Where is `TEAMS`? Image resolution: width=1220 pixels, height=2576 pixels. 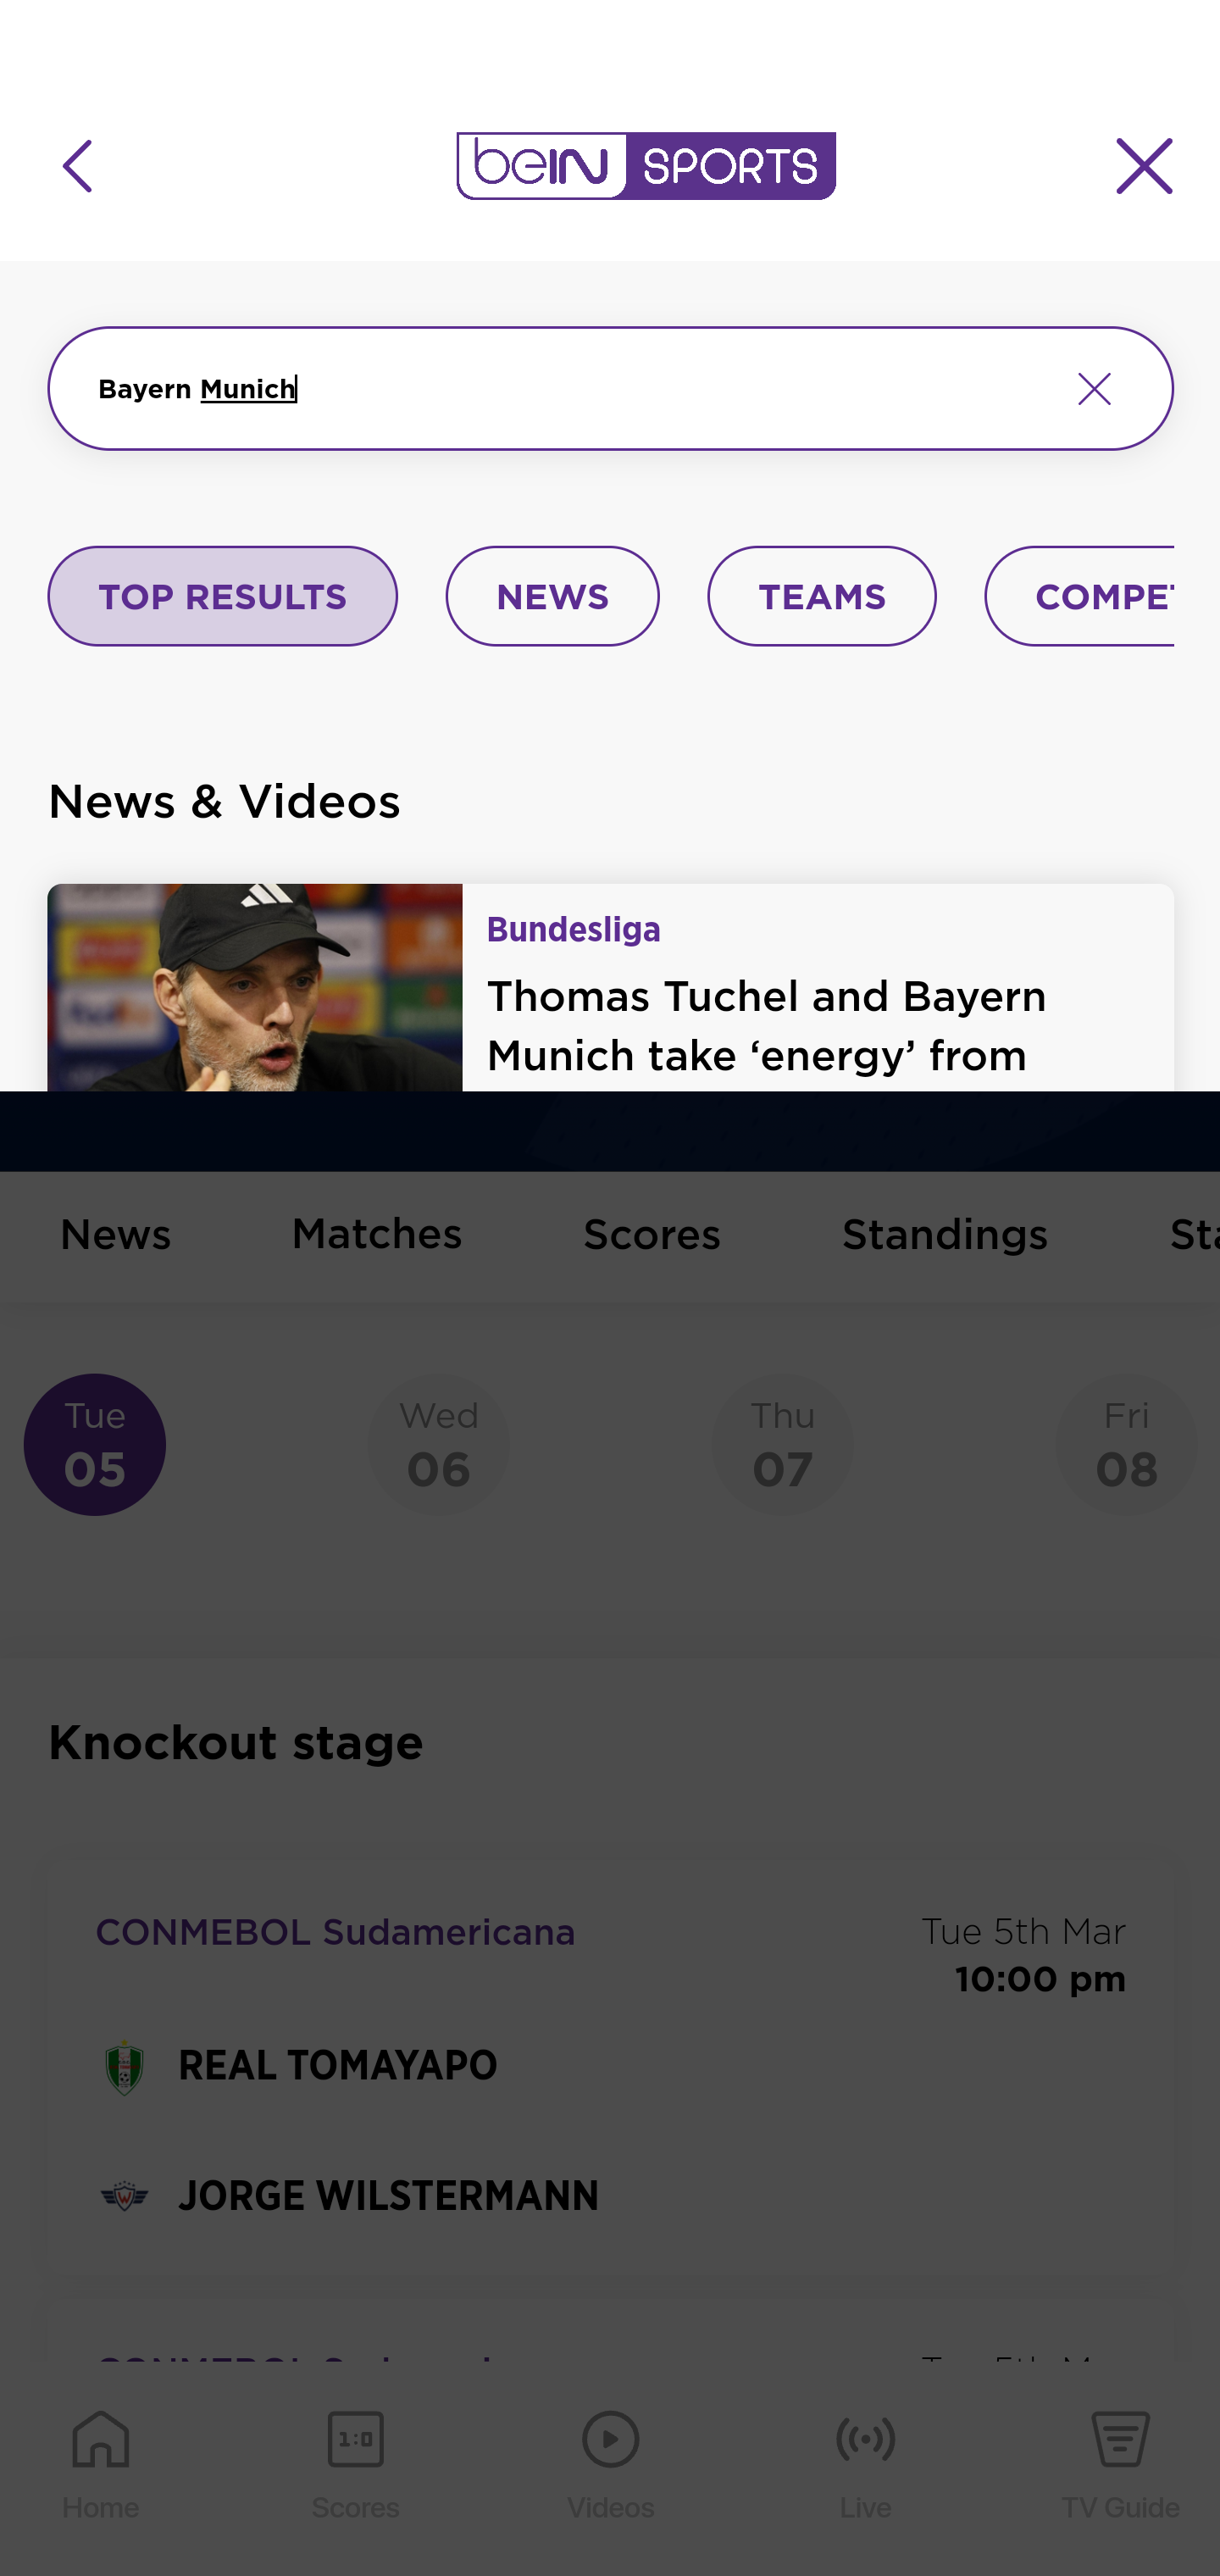 TEAMS is located at coordinates (822, 597).